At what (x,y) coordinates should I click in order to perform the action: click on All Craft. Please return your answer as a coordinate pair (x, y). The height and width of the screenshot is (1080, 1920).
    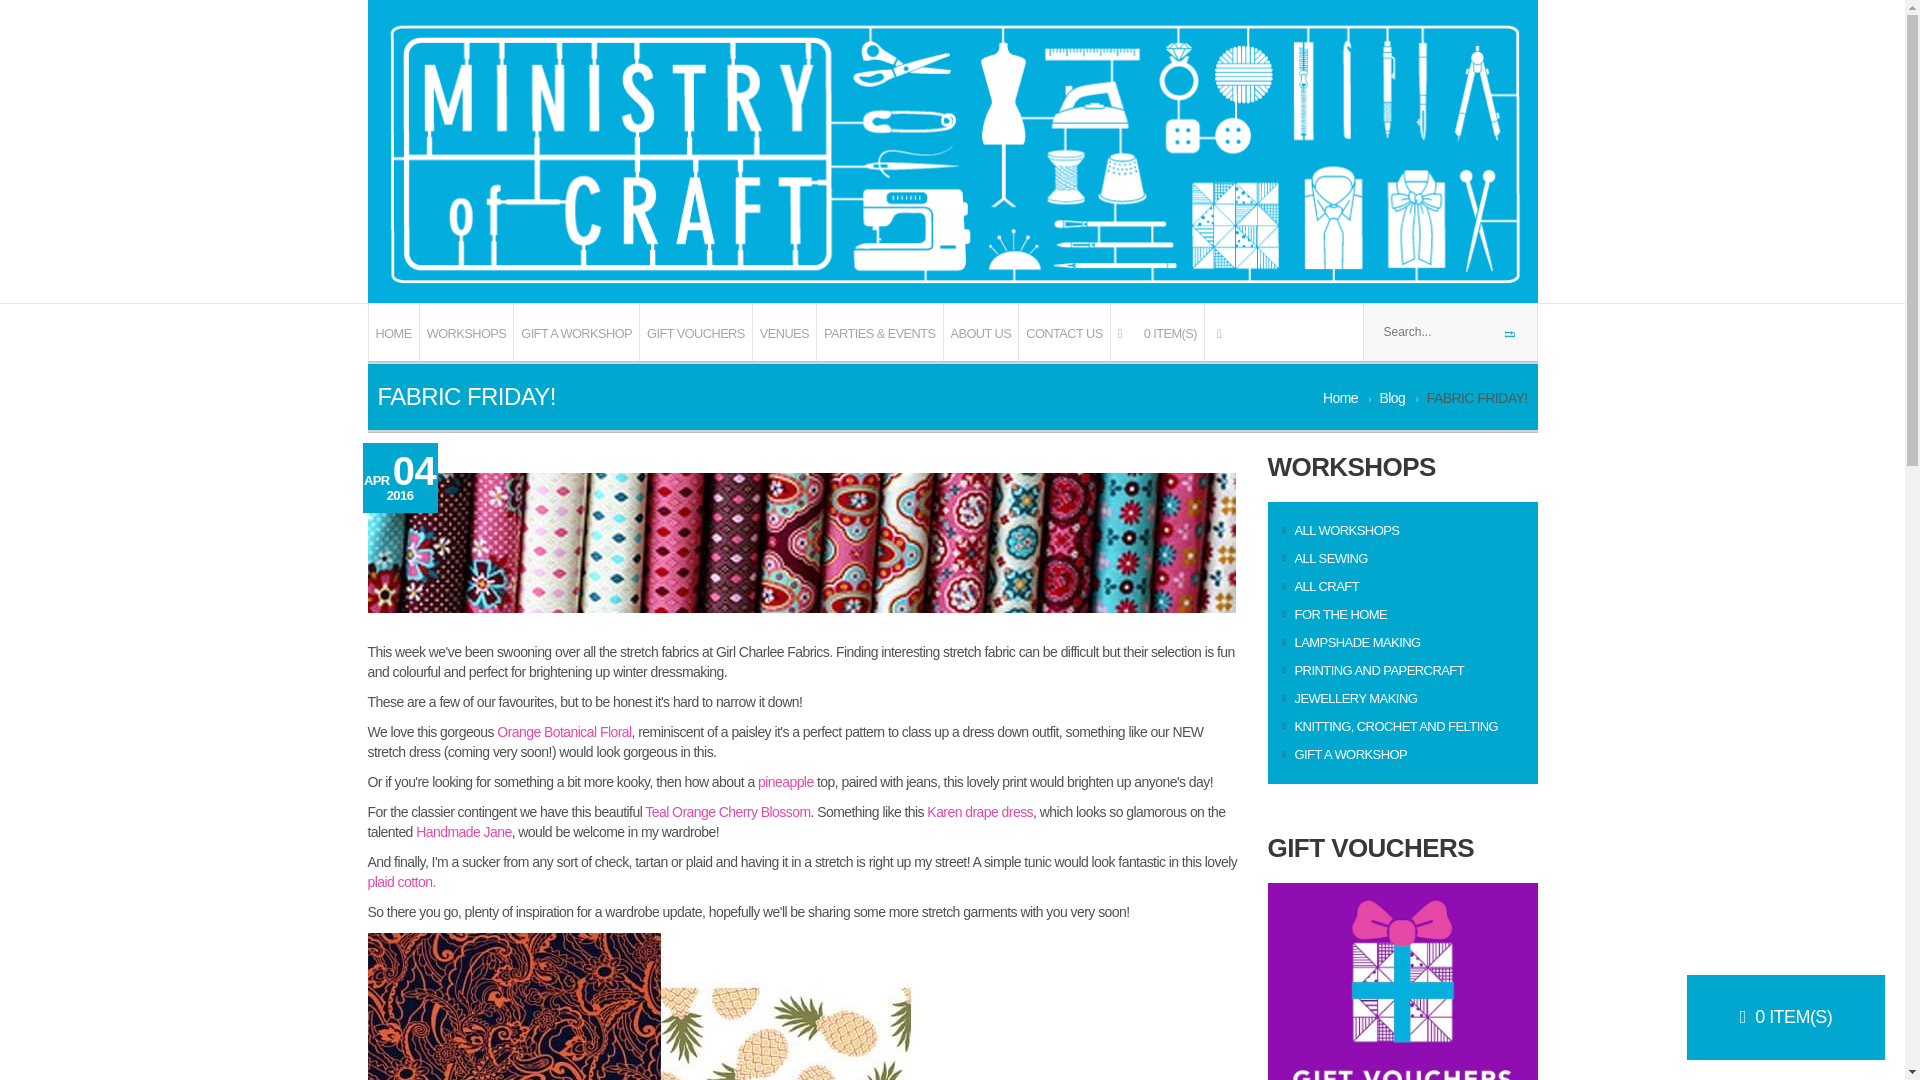
    Looking at the image, I should click on (1320, 586).